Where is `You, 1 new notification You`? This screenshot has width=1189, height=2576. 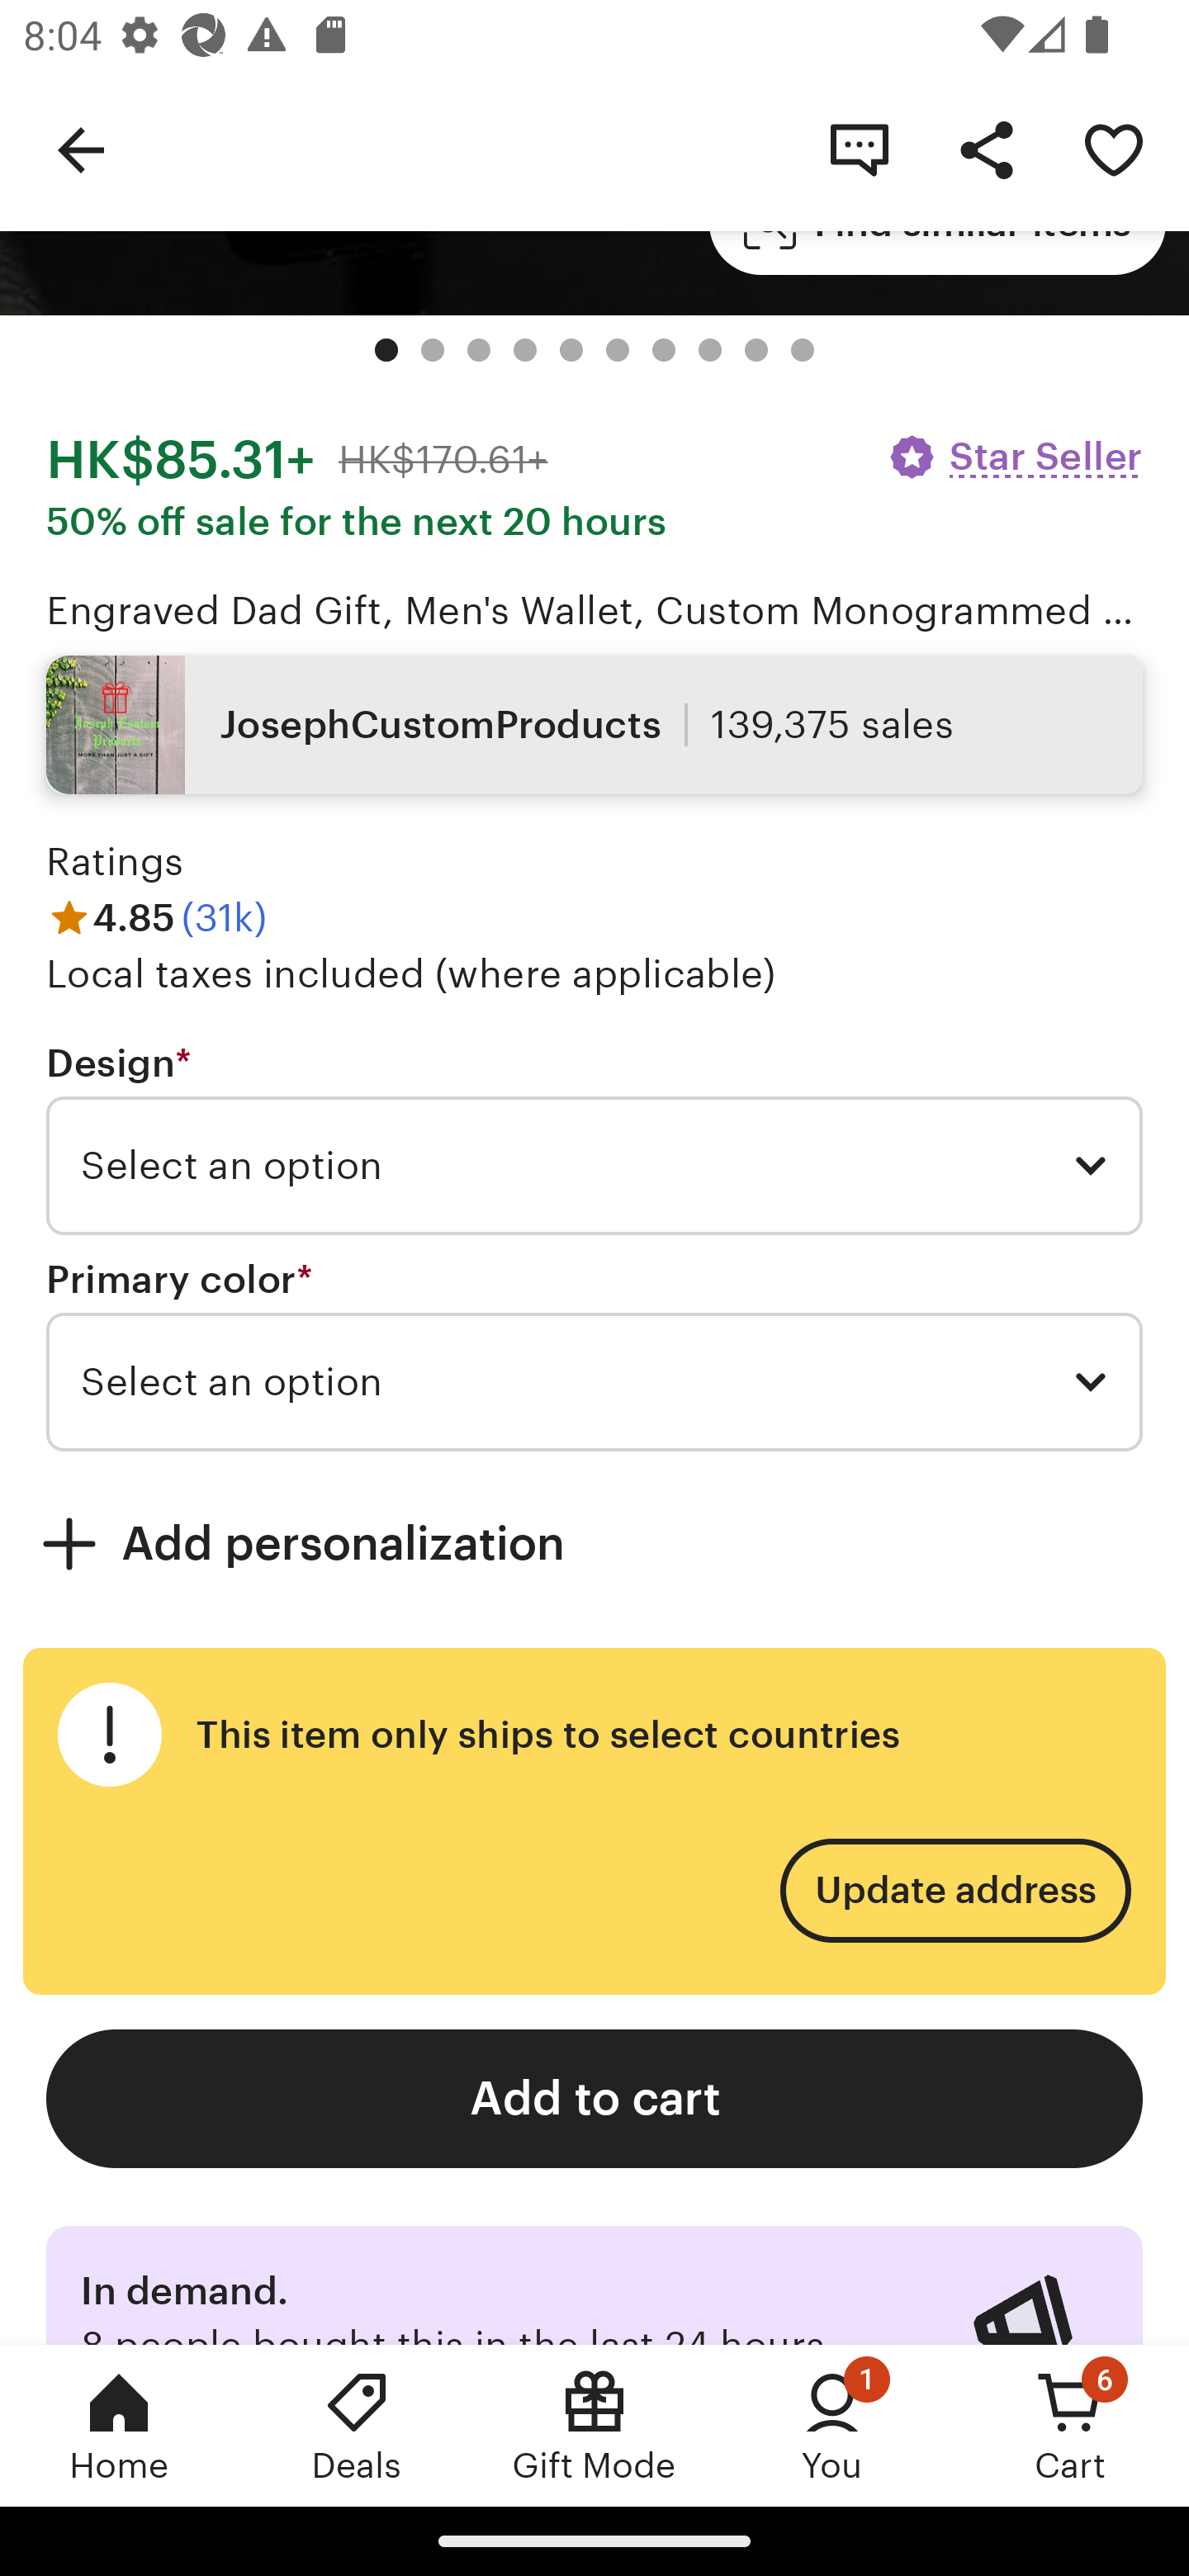
You, 1 new notification You is located at coordinates (832, 2425).